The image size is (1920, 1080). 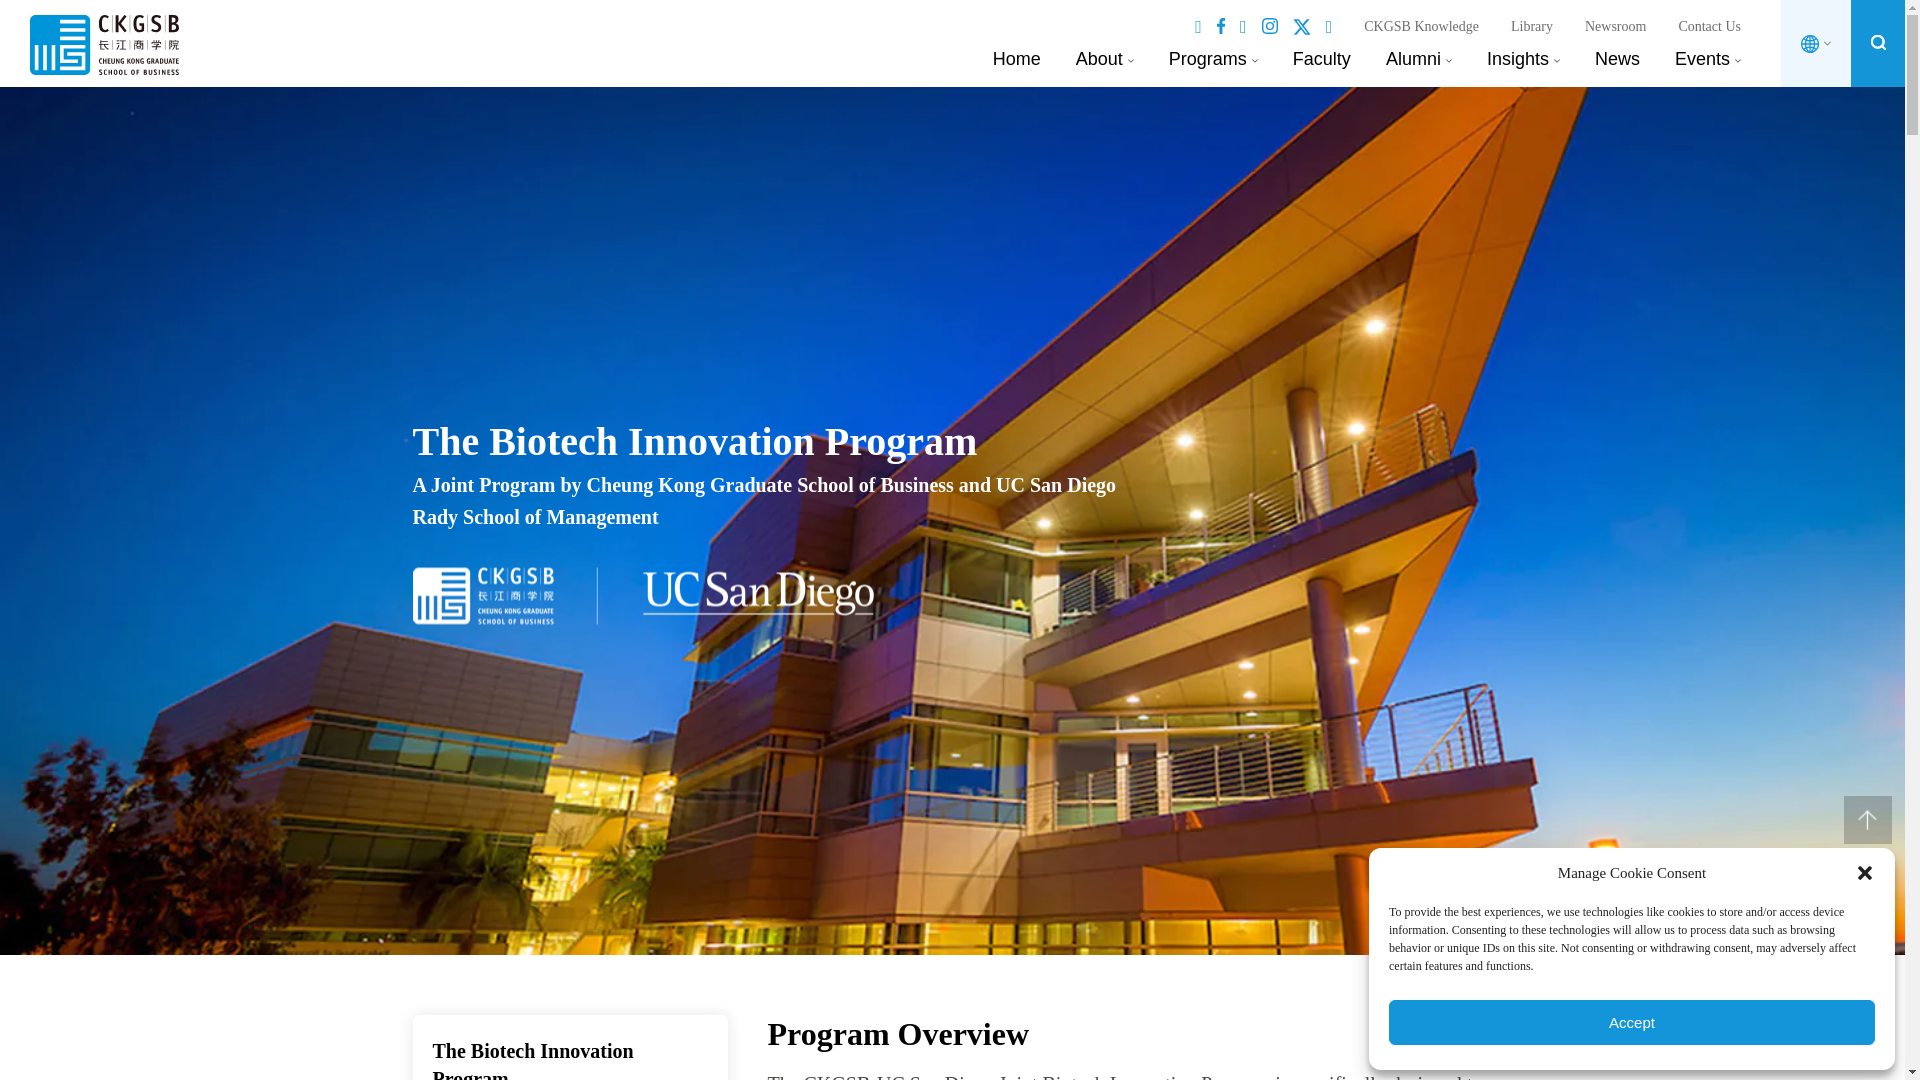 I want to click on CKGSB Knowledge, so click(x=1420, y=26).